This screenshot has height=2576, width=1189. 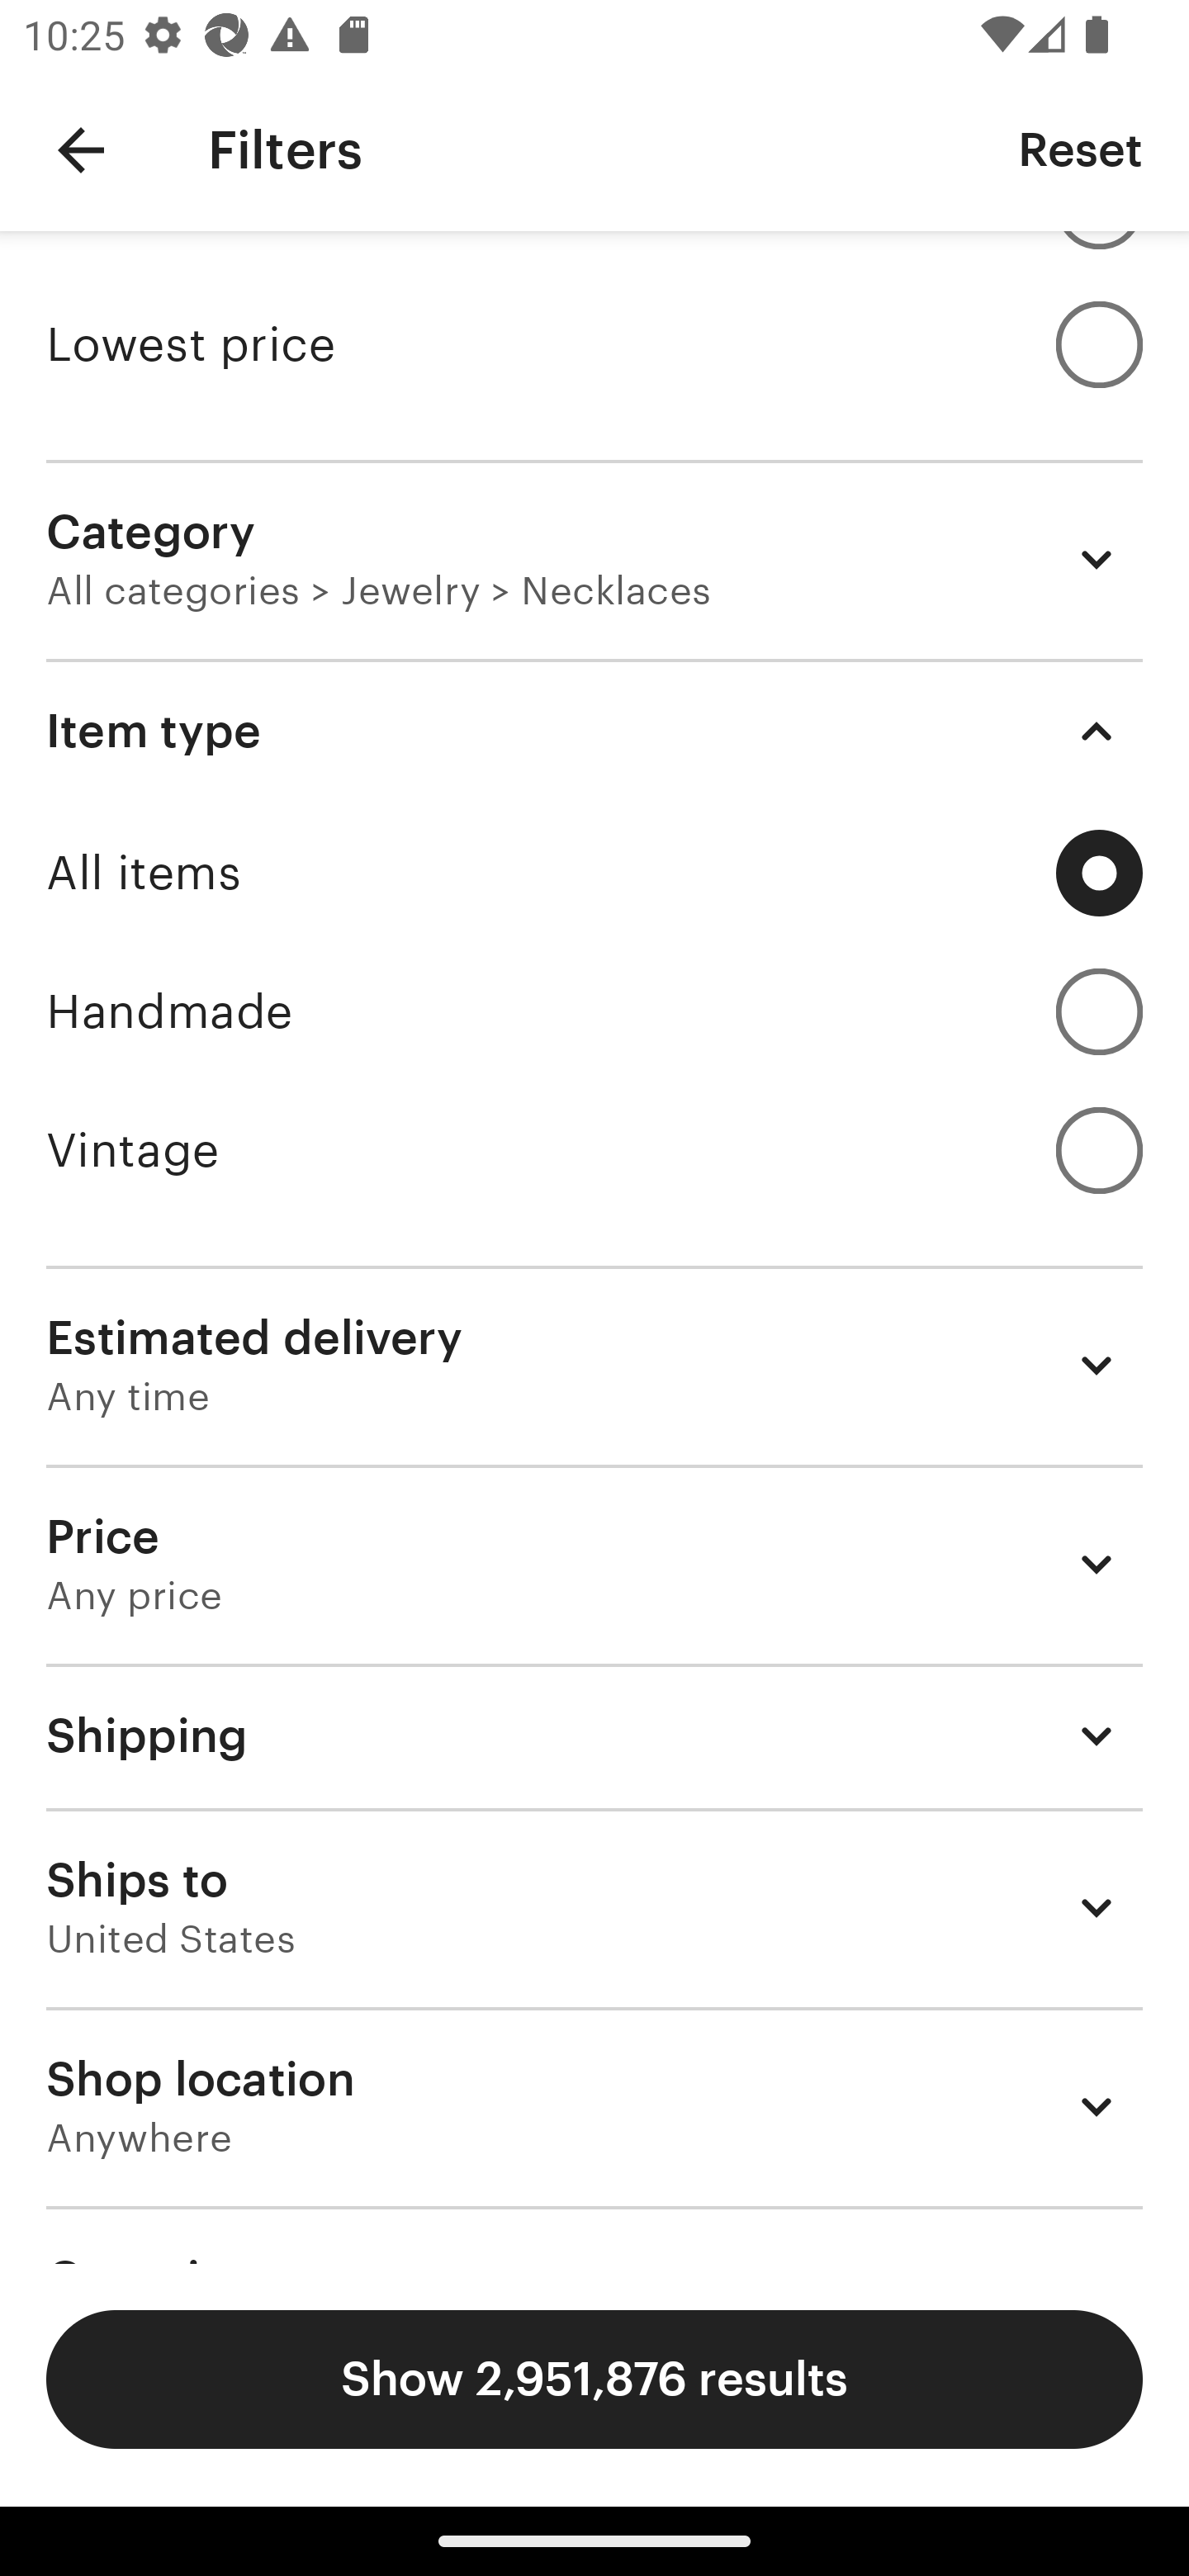 What do you see at coordinates (1080, 149) in the screenshot?
I see `Reset` at bounding box center [1080, 149].